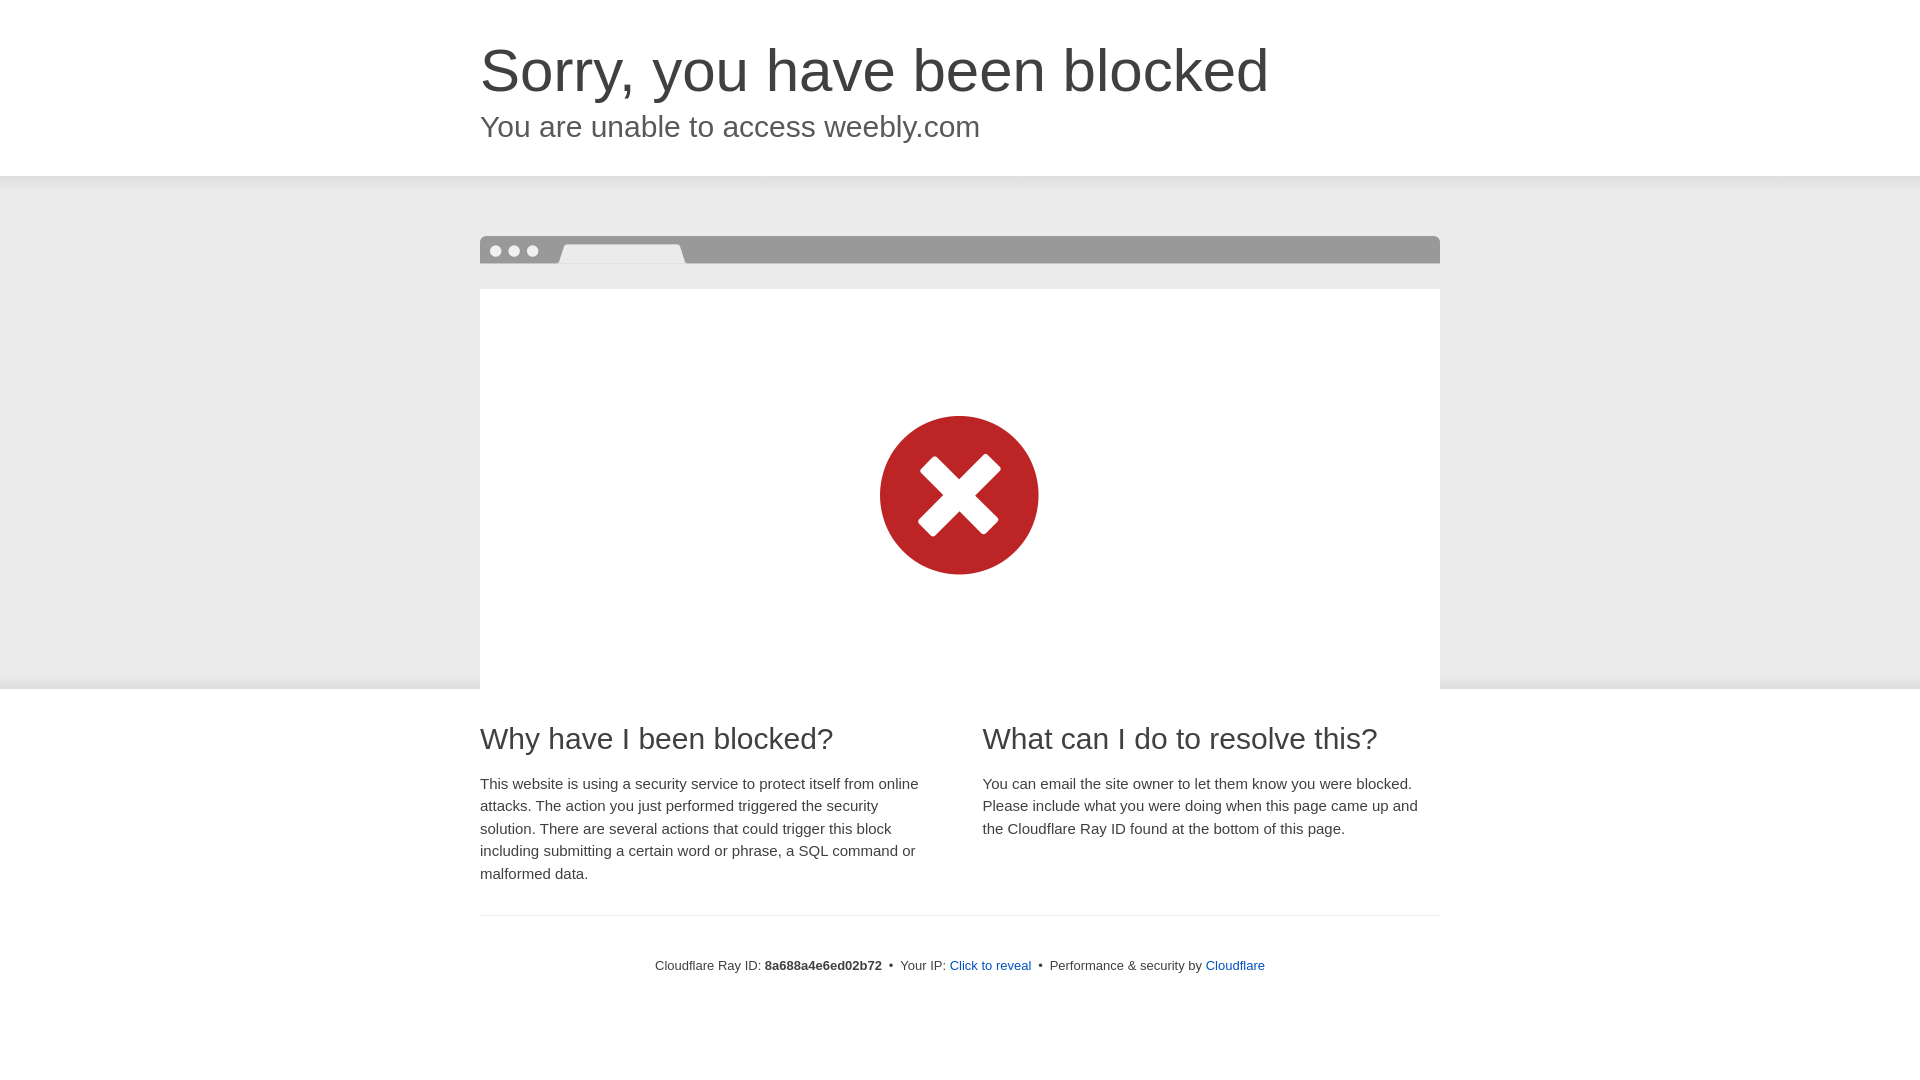  Describe the element at coordinates (991, 966) in the screenshot. I see `Click to reveal` at that location.